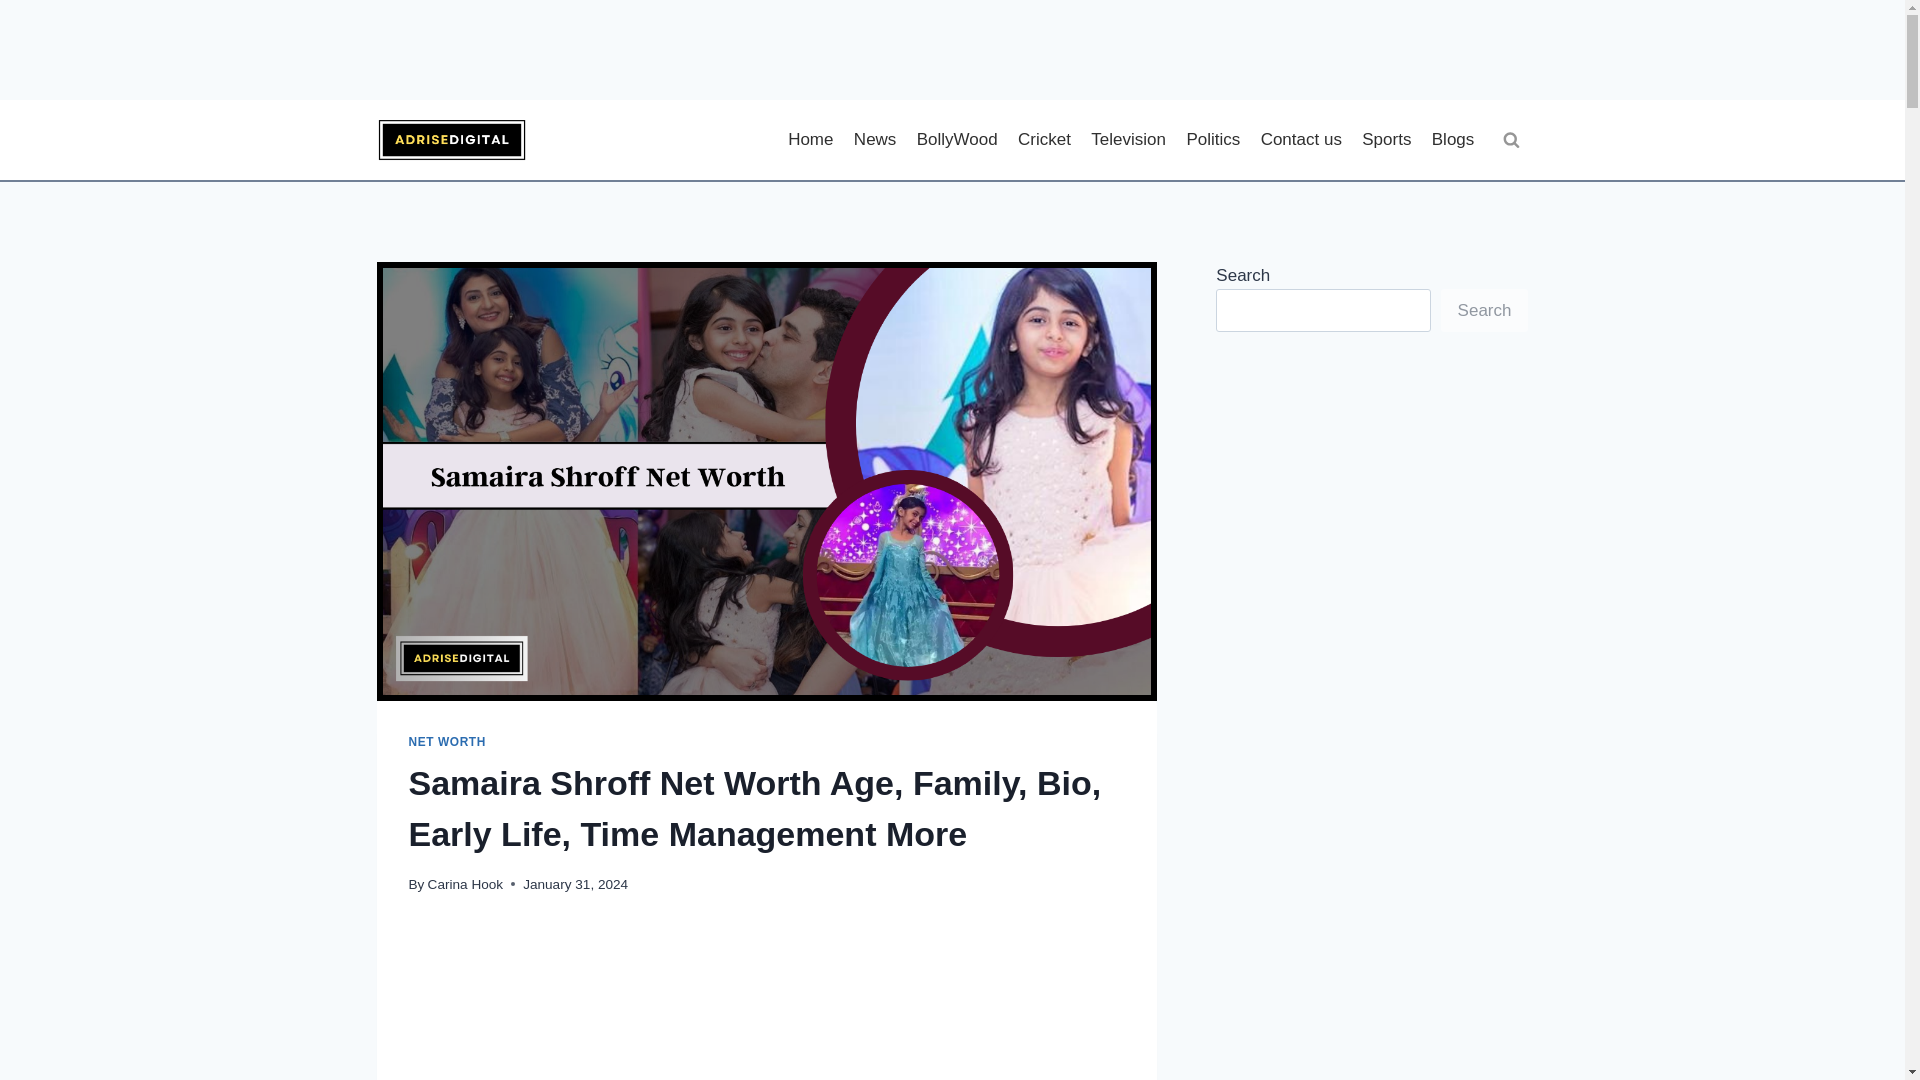 Image resolution: width=1920 pixels, height=1080 pixels. Describe the element at coordinates (466, 884) in the screenshot. I see `Carina Hook` at that location.